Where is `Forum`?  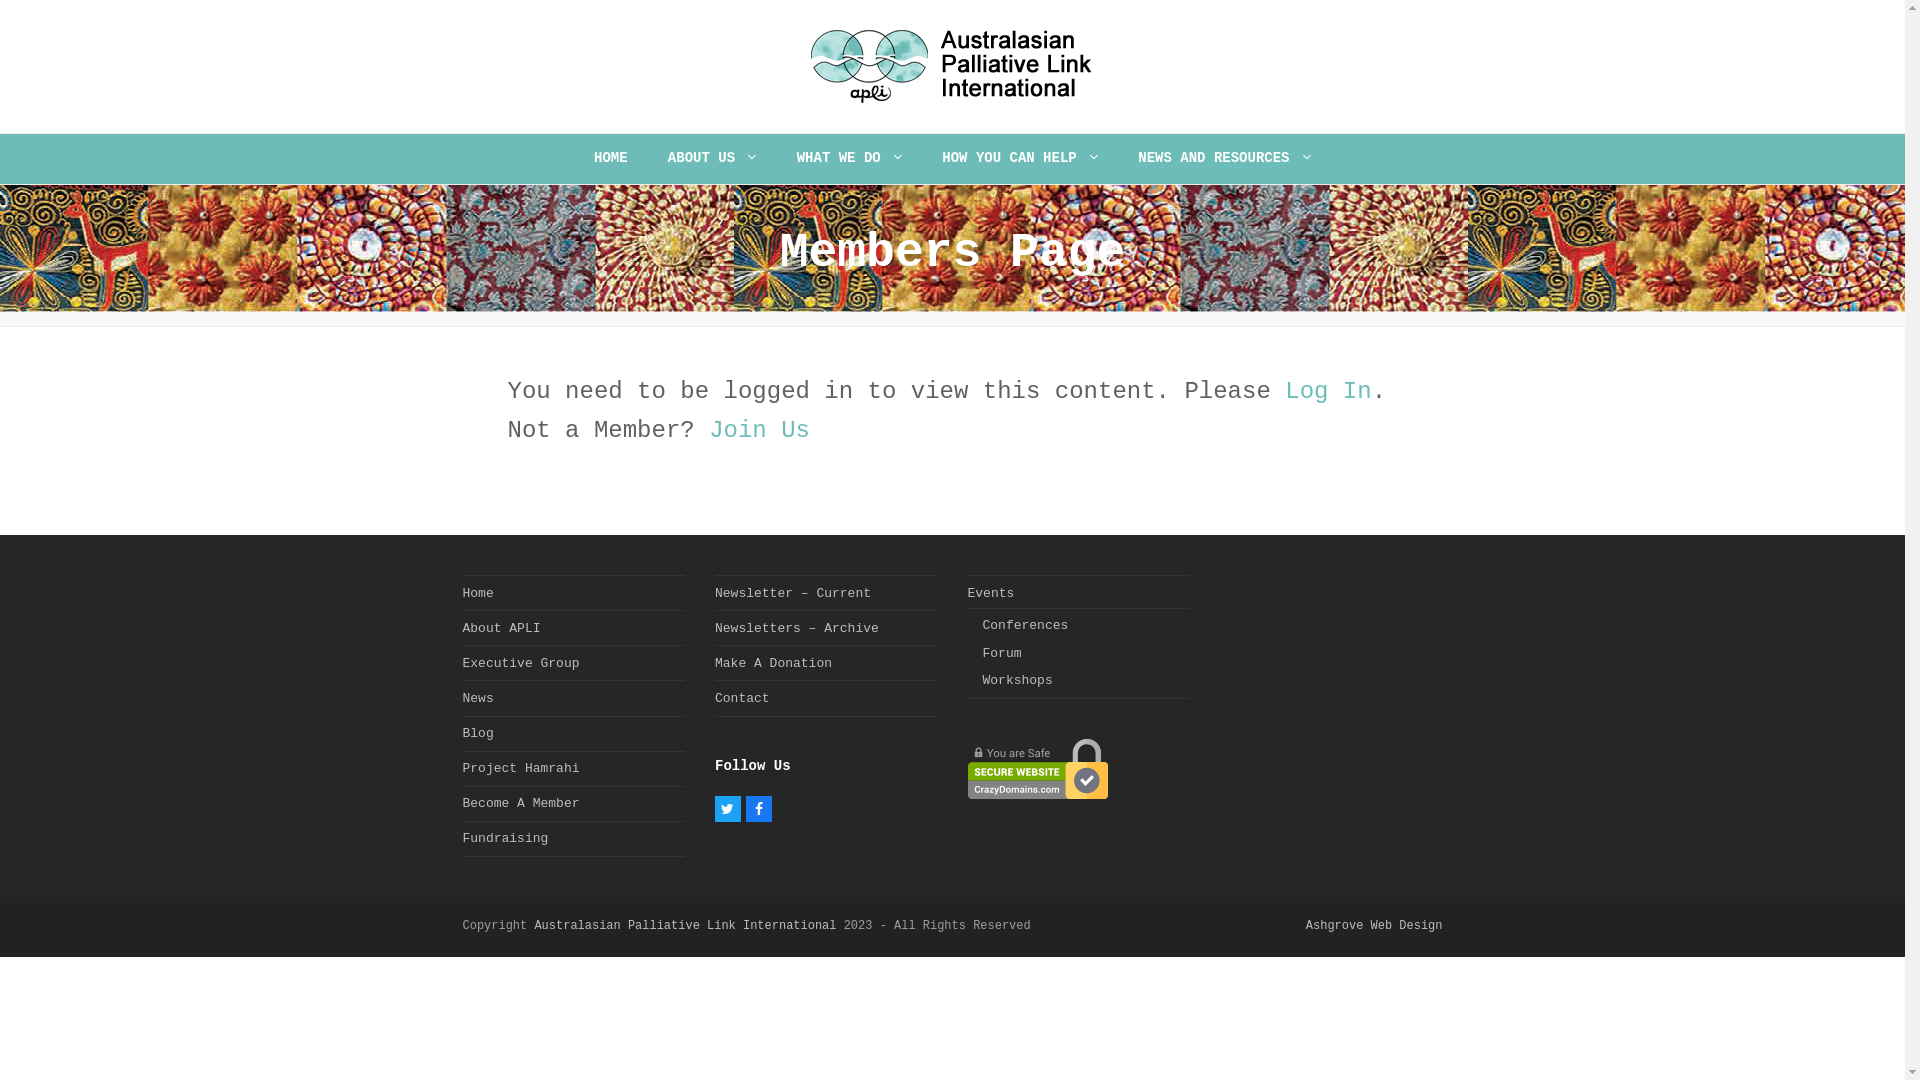
Forum is located at coordinates (1002, 654).